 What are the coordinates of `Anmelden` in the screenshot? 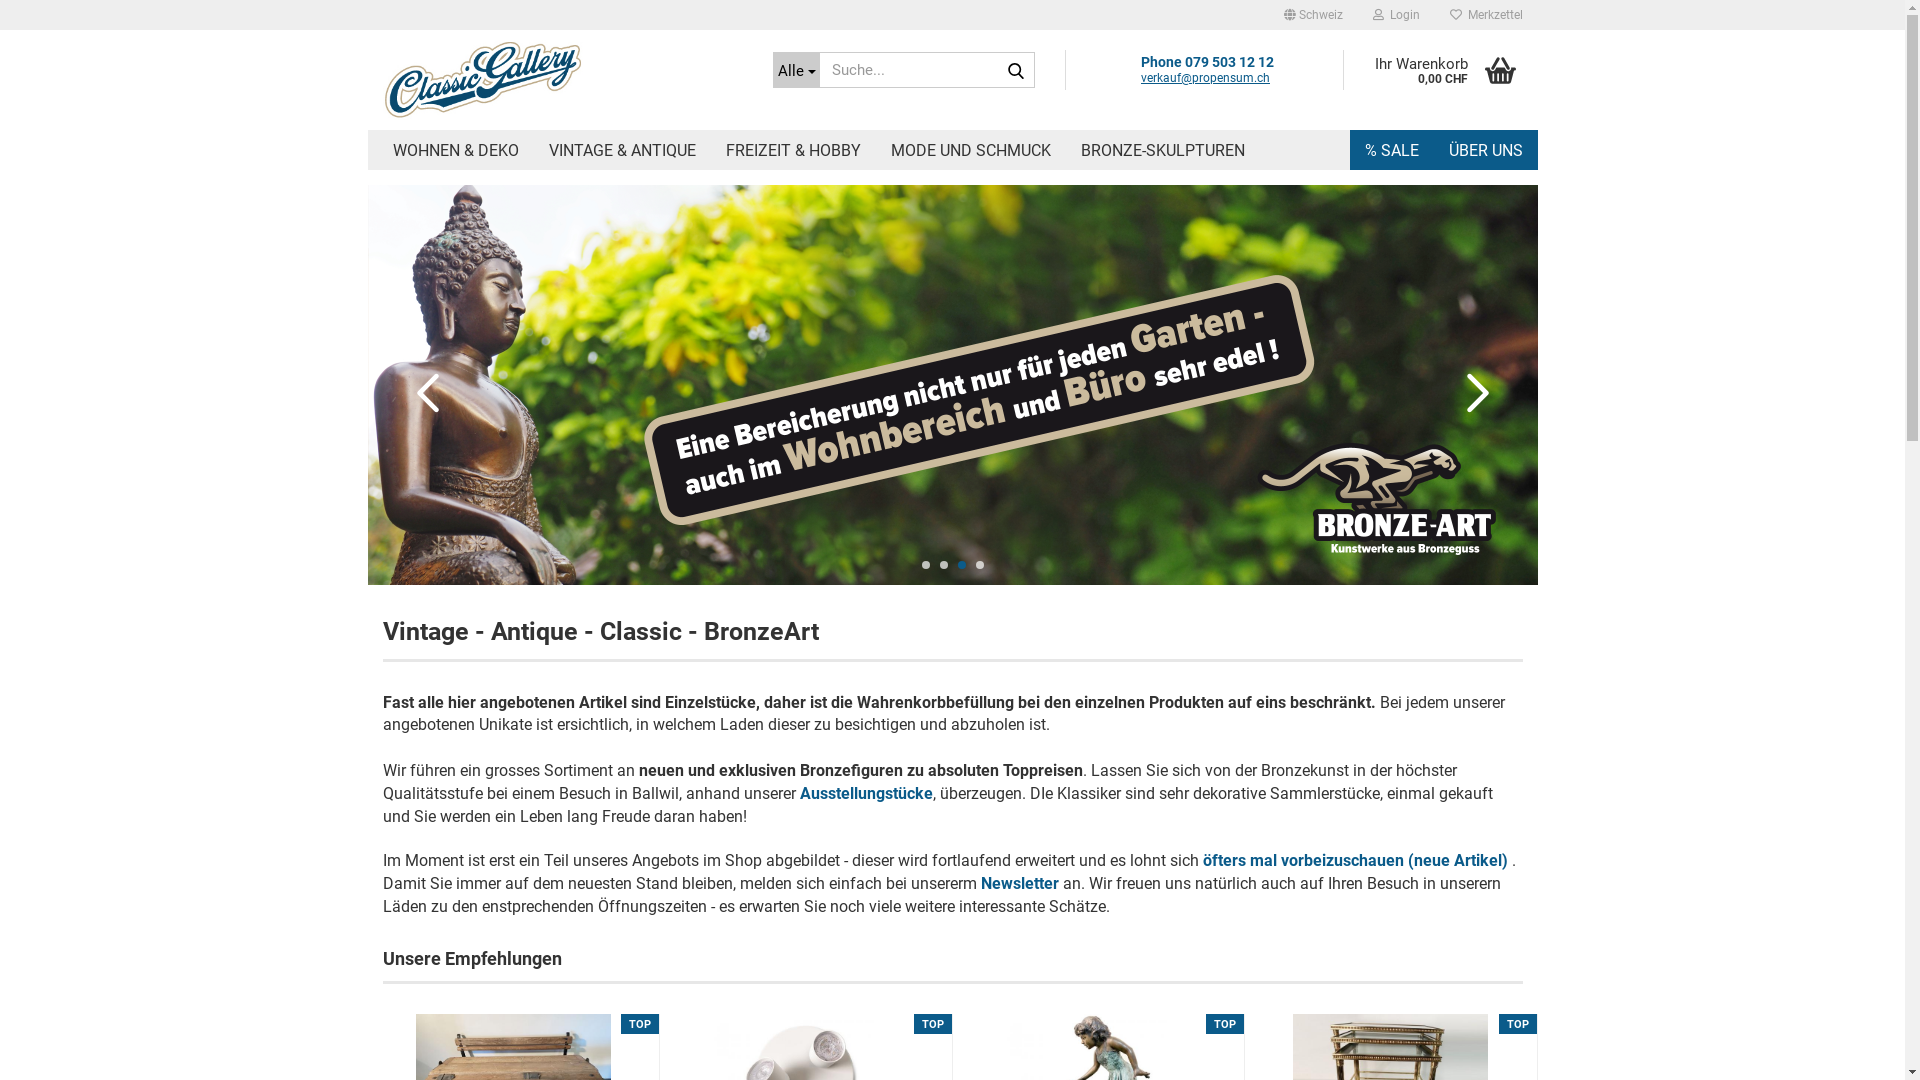 It's located at (1287, 246).